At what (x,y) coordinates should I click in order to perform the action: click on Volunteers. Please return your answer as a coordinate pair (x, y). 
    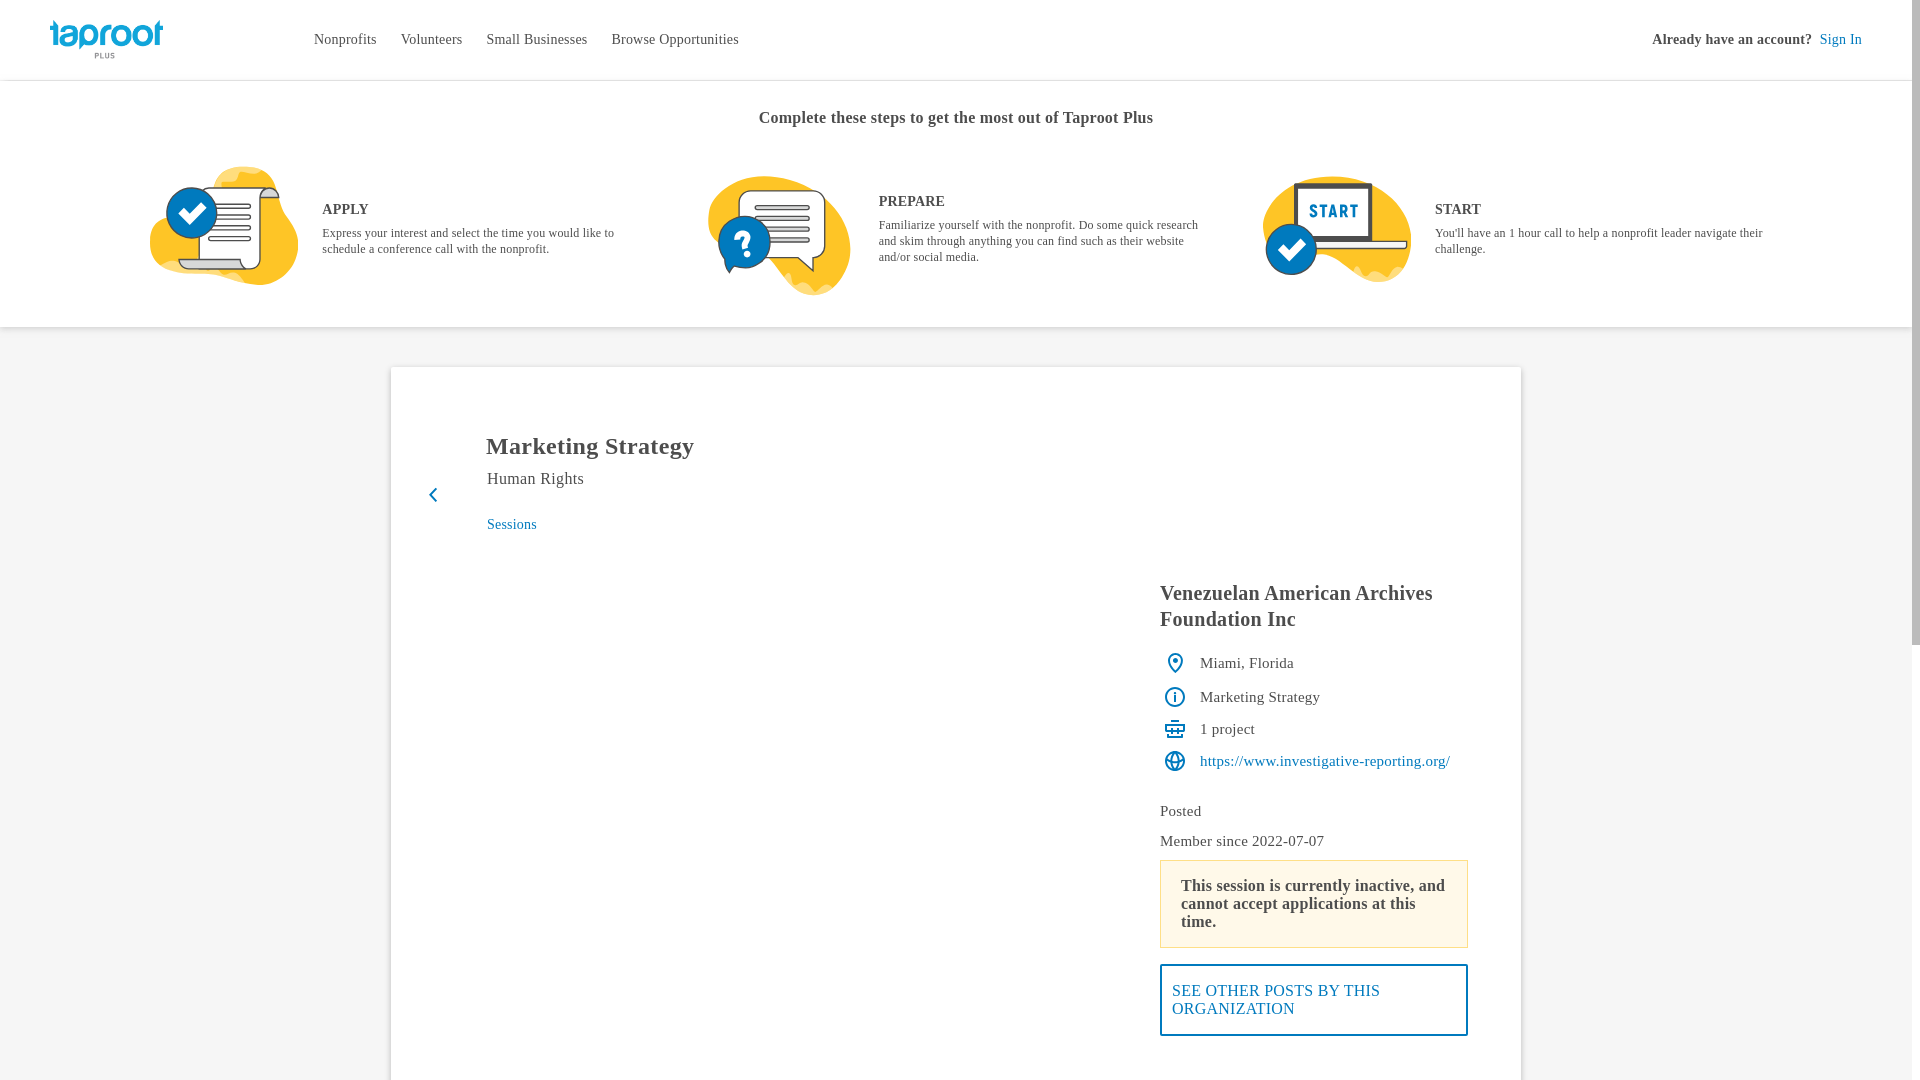
    Looking at the image, I should click on (432, 40).